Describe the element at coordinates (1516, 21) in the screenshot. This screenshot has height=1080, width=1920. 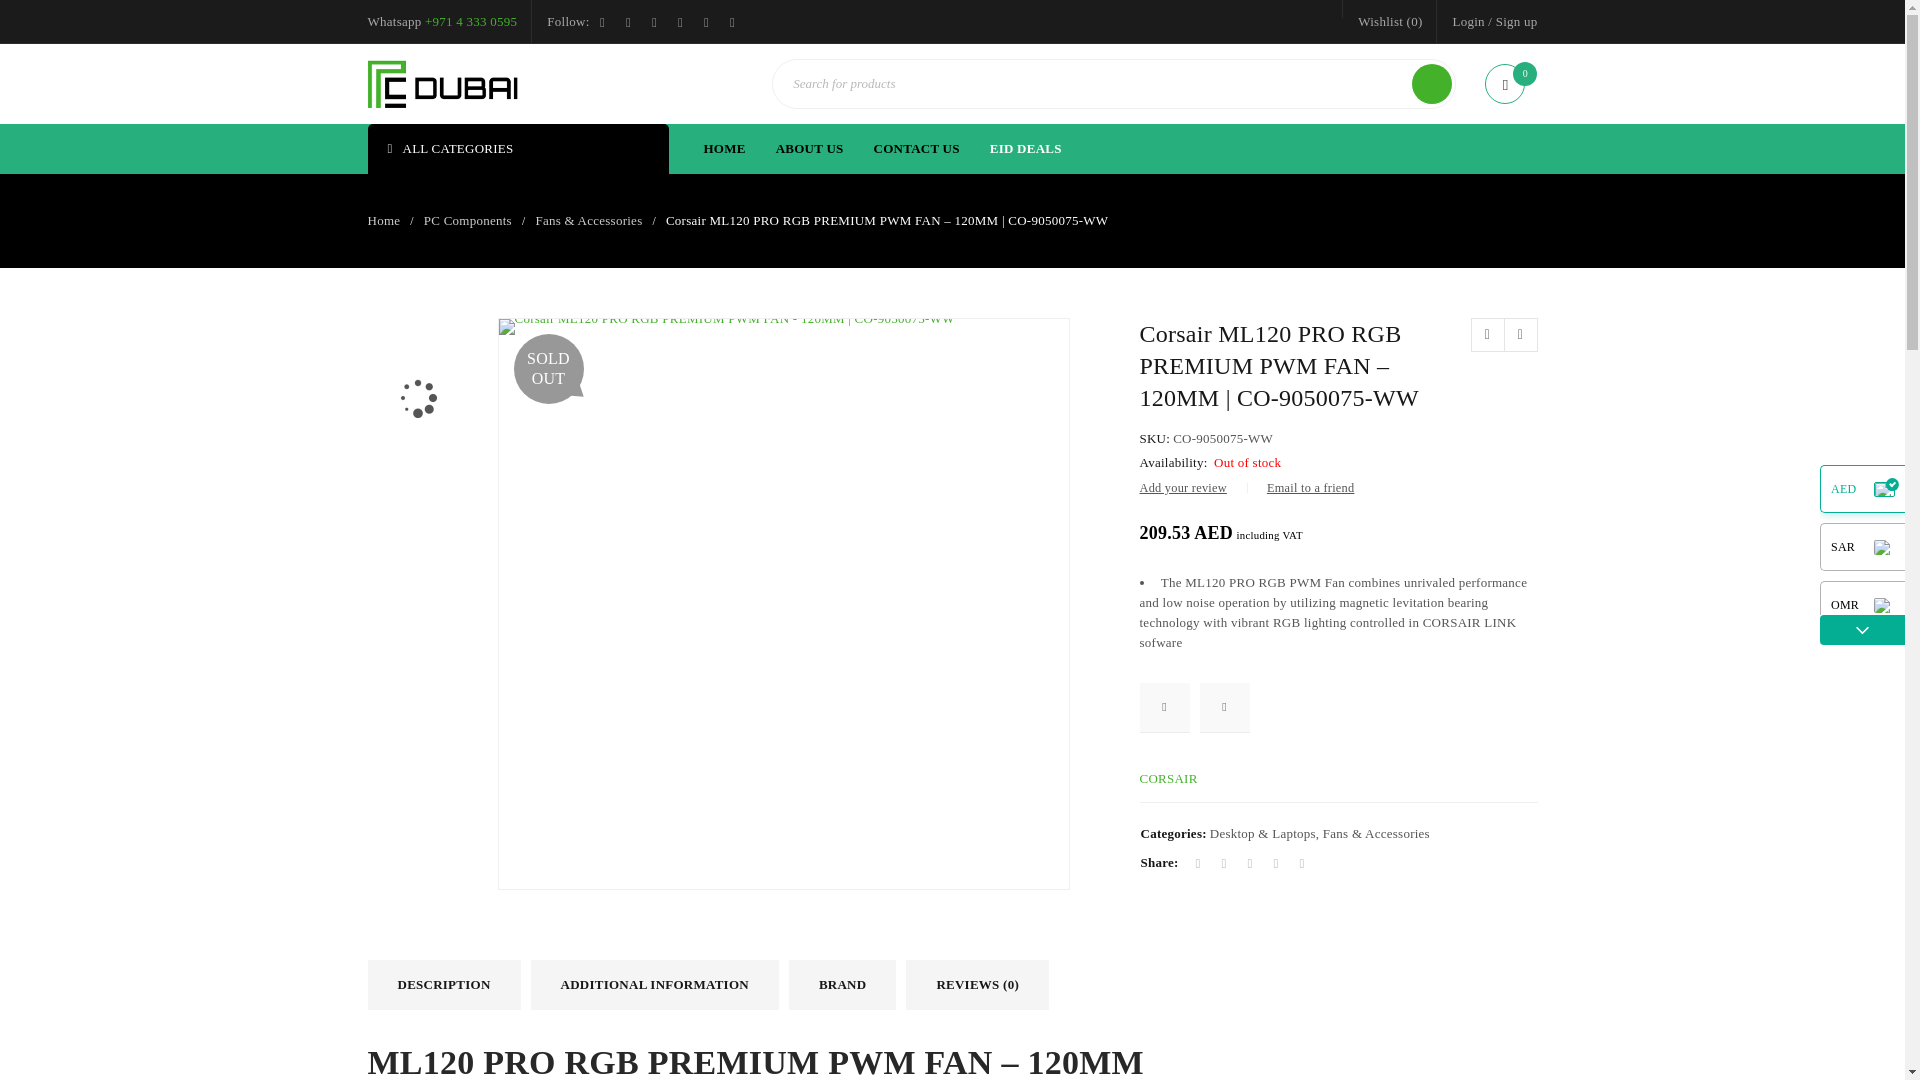
I see `Create New Account` at that location.